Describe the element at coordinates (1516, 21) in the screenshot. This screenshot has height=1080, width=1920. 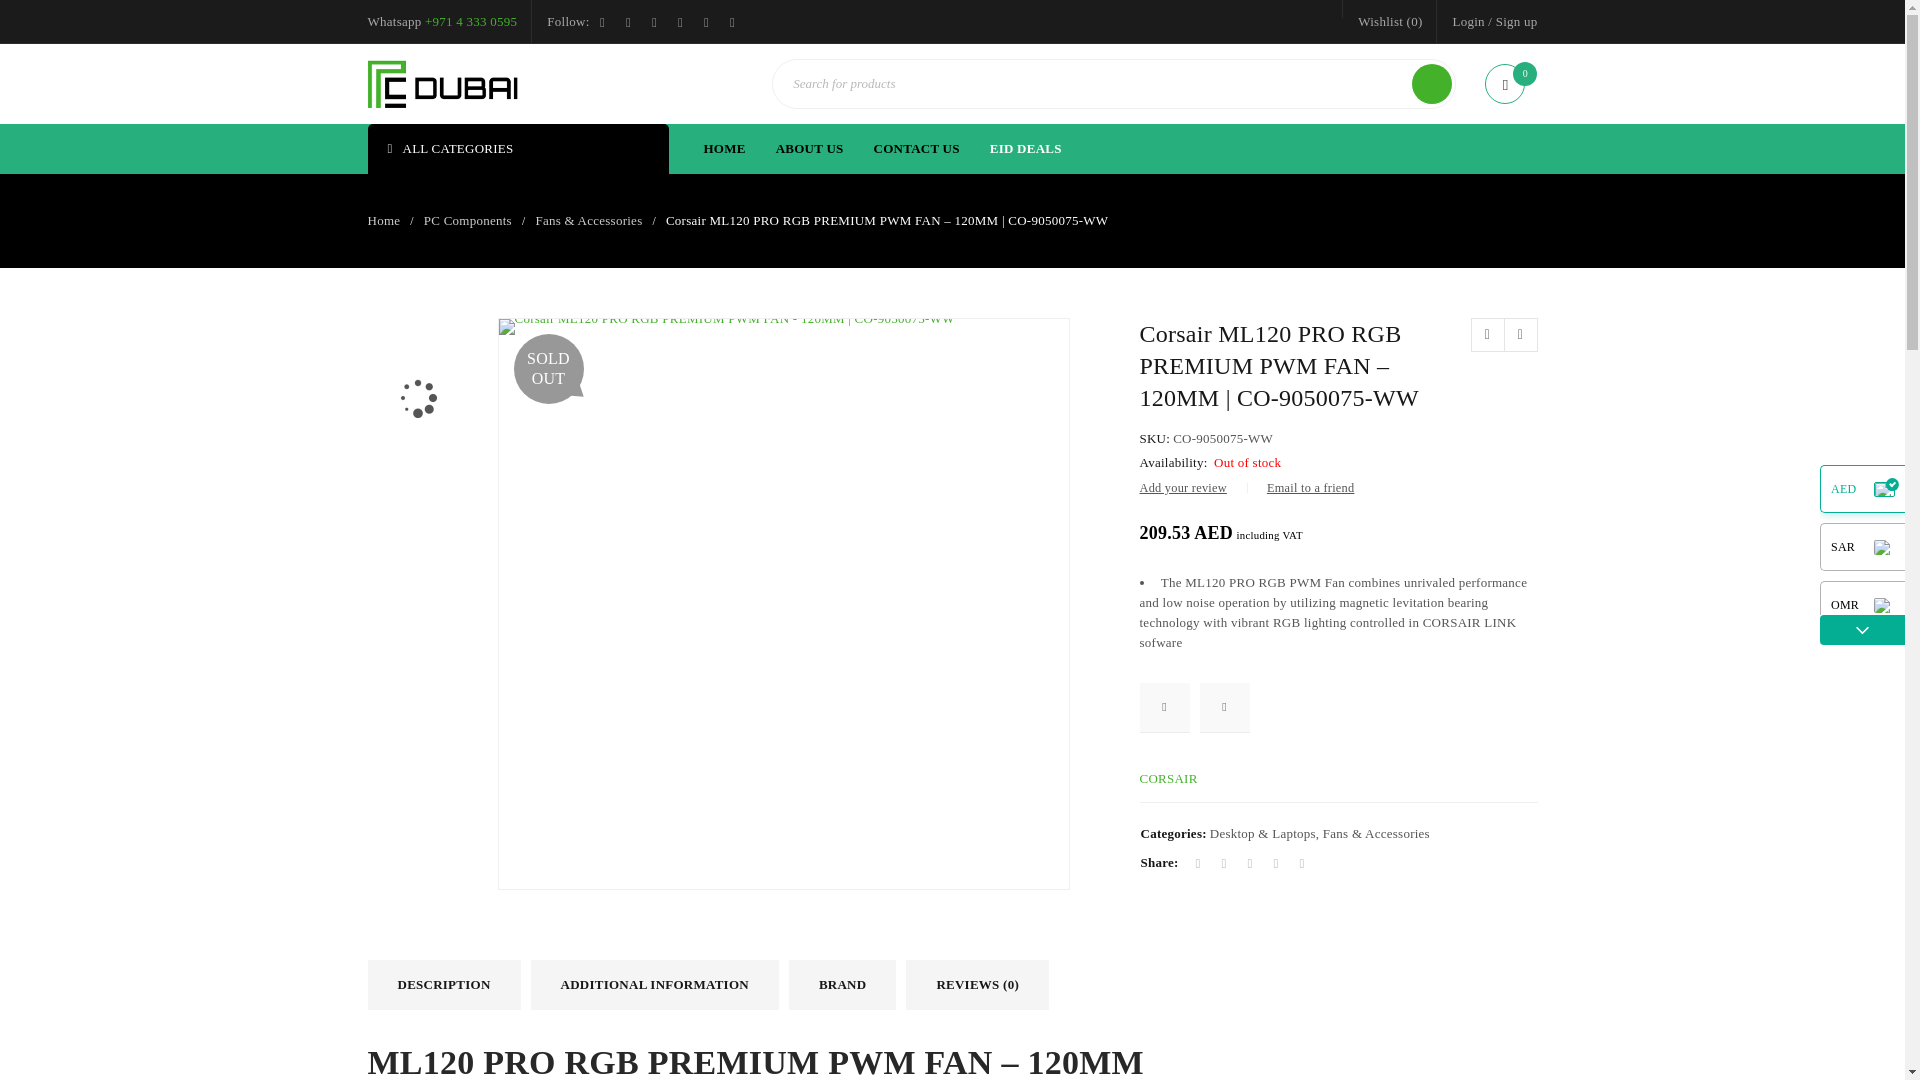
I see `Create New Account` at that location.